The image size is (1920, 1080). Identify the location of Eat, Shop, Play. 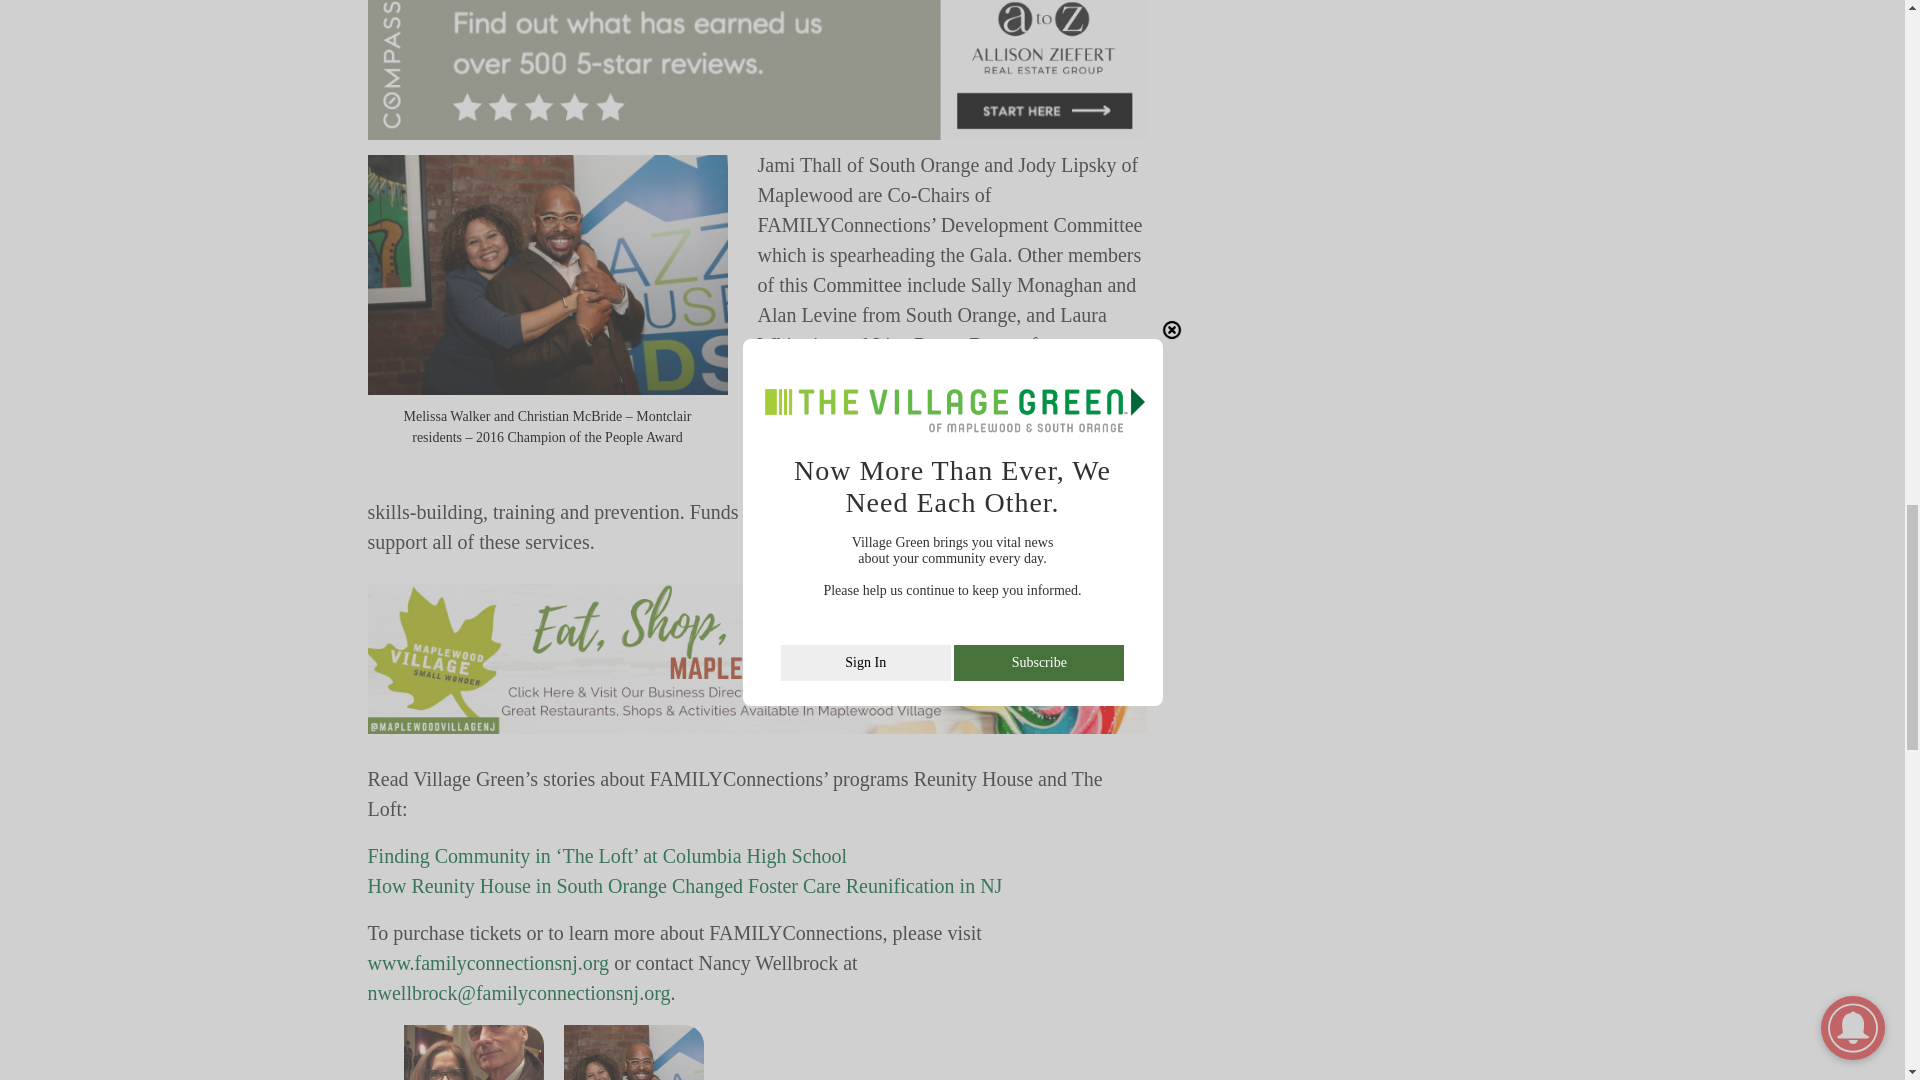
(758, 659).